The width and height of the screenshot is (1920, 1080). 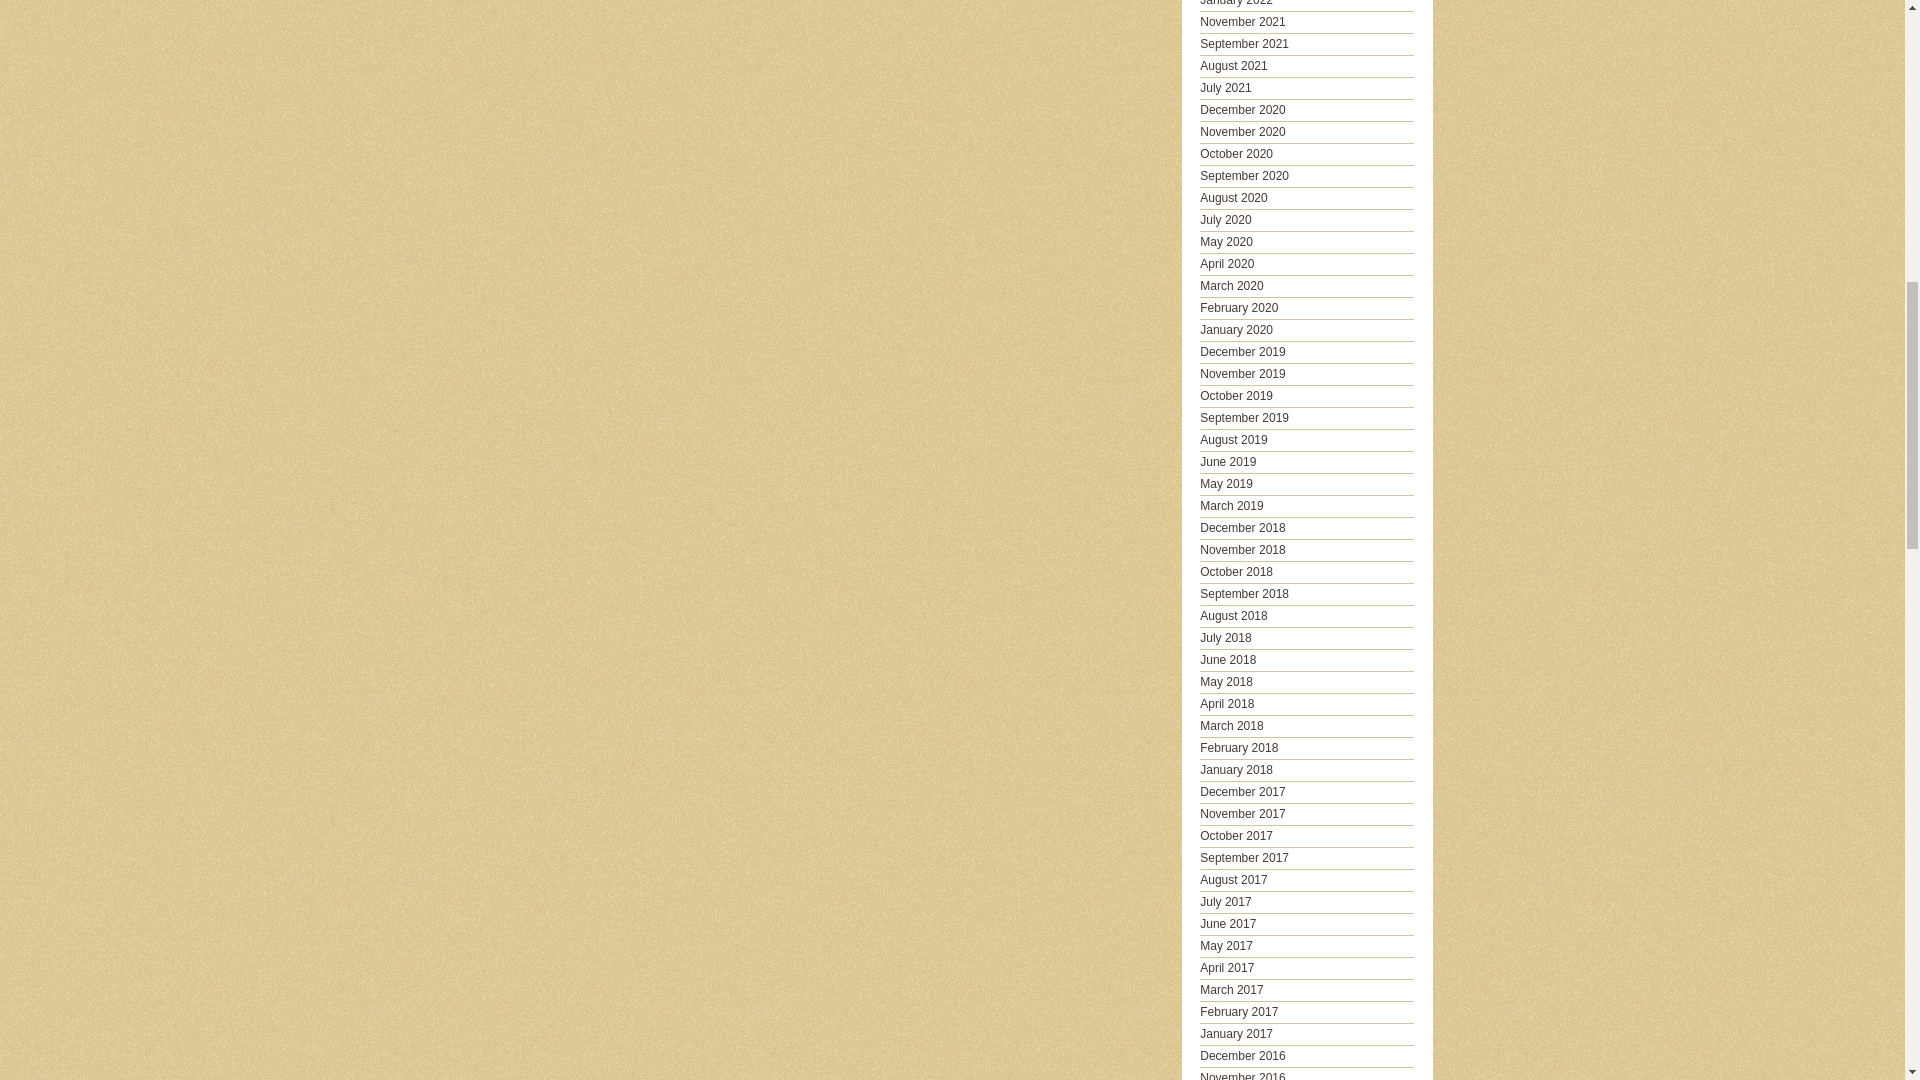 I want to click on January 2020, so click(x=1236, y=329).